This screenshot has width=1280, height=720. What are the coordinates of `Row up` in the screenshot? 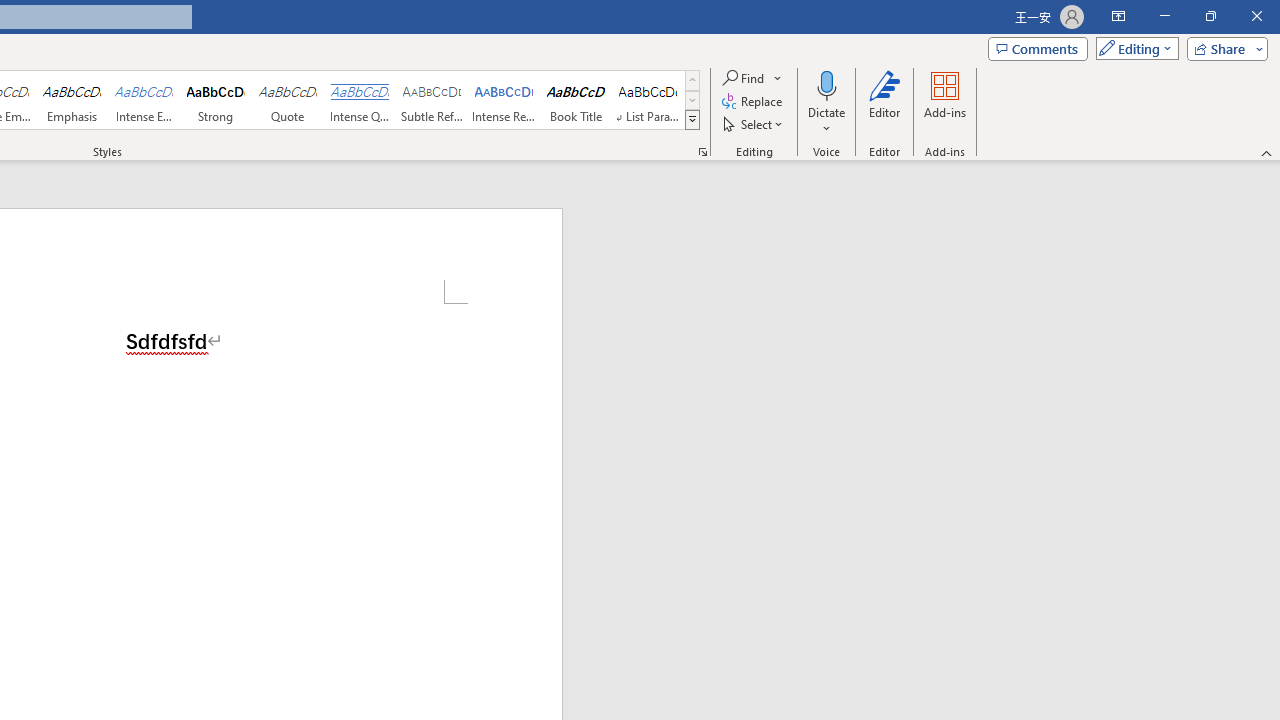 It's located at (692, 80).